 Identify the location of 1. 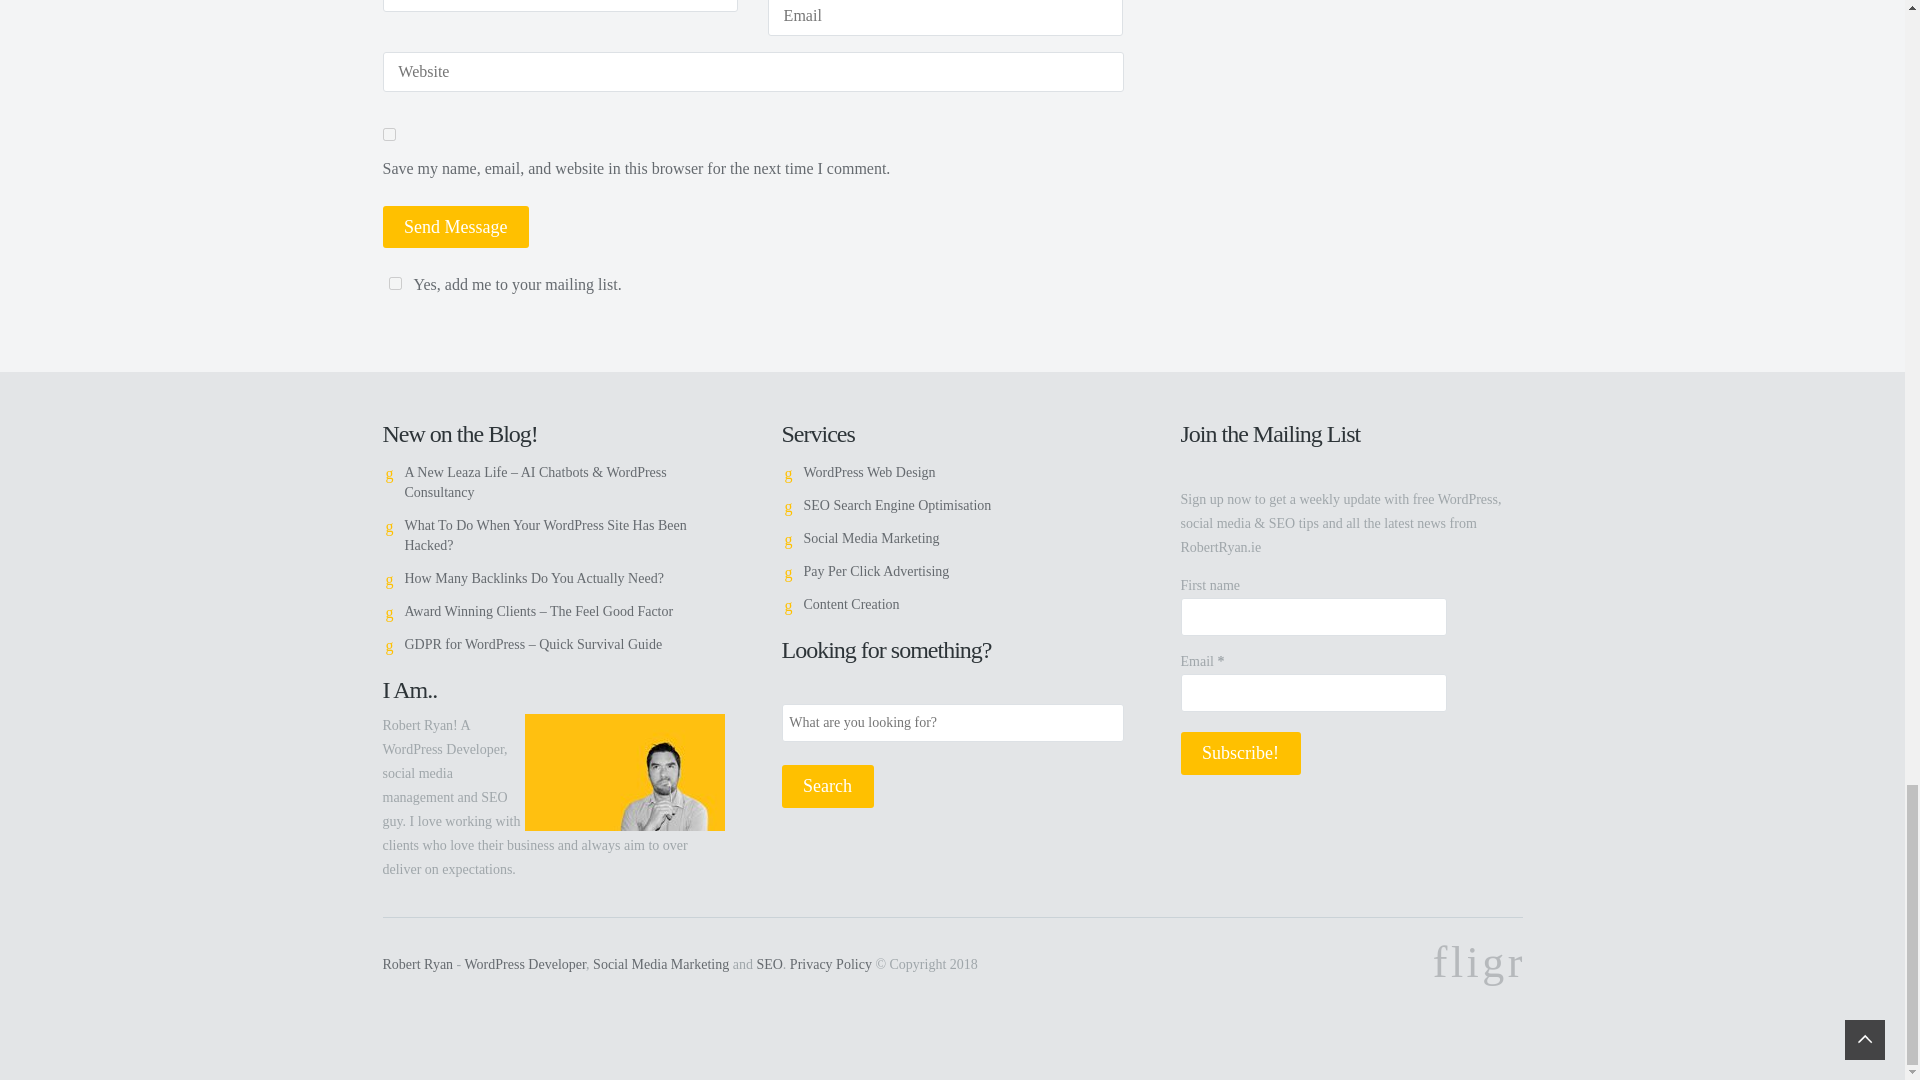
(394, 283).